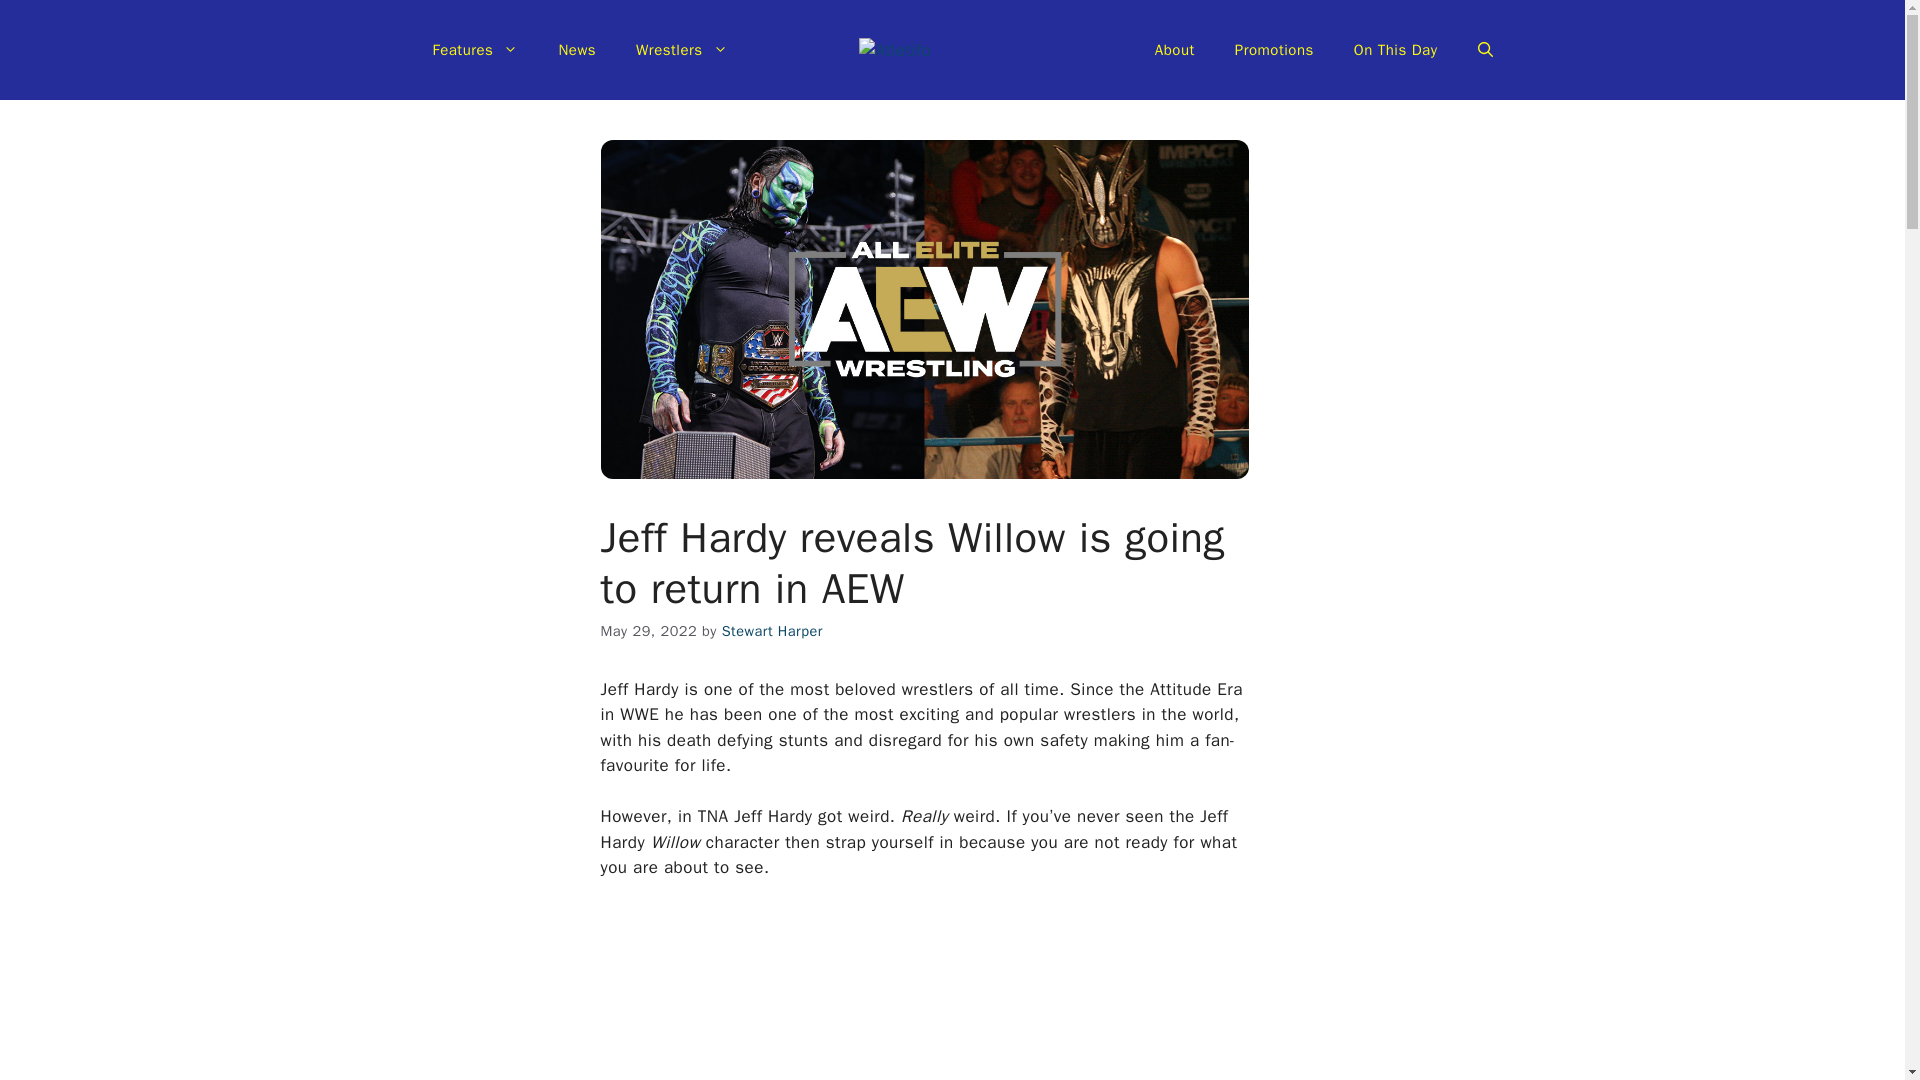 This screenshot has height=1080, width=1920. What do you see at coordinates (772, 631) in the screenshot?
I see `View all posts by Stewart Harper` at bounding box center [772, 631].